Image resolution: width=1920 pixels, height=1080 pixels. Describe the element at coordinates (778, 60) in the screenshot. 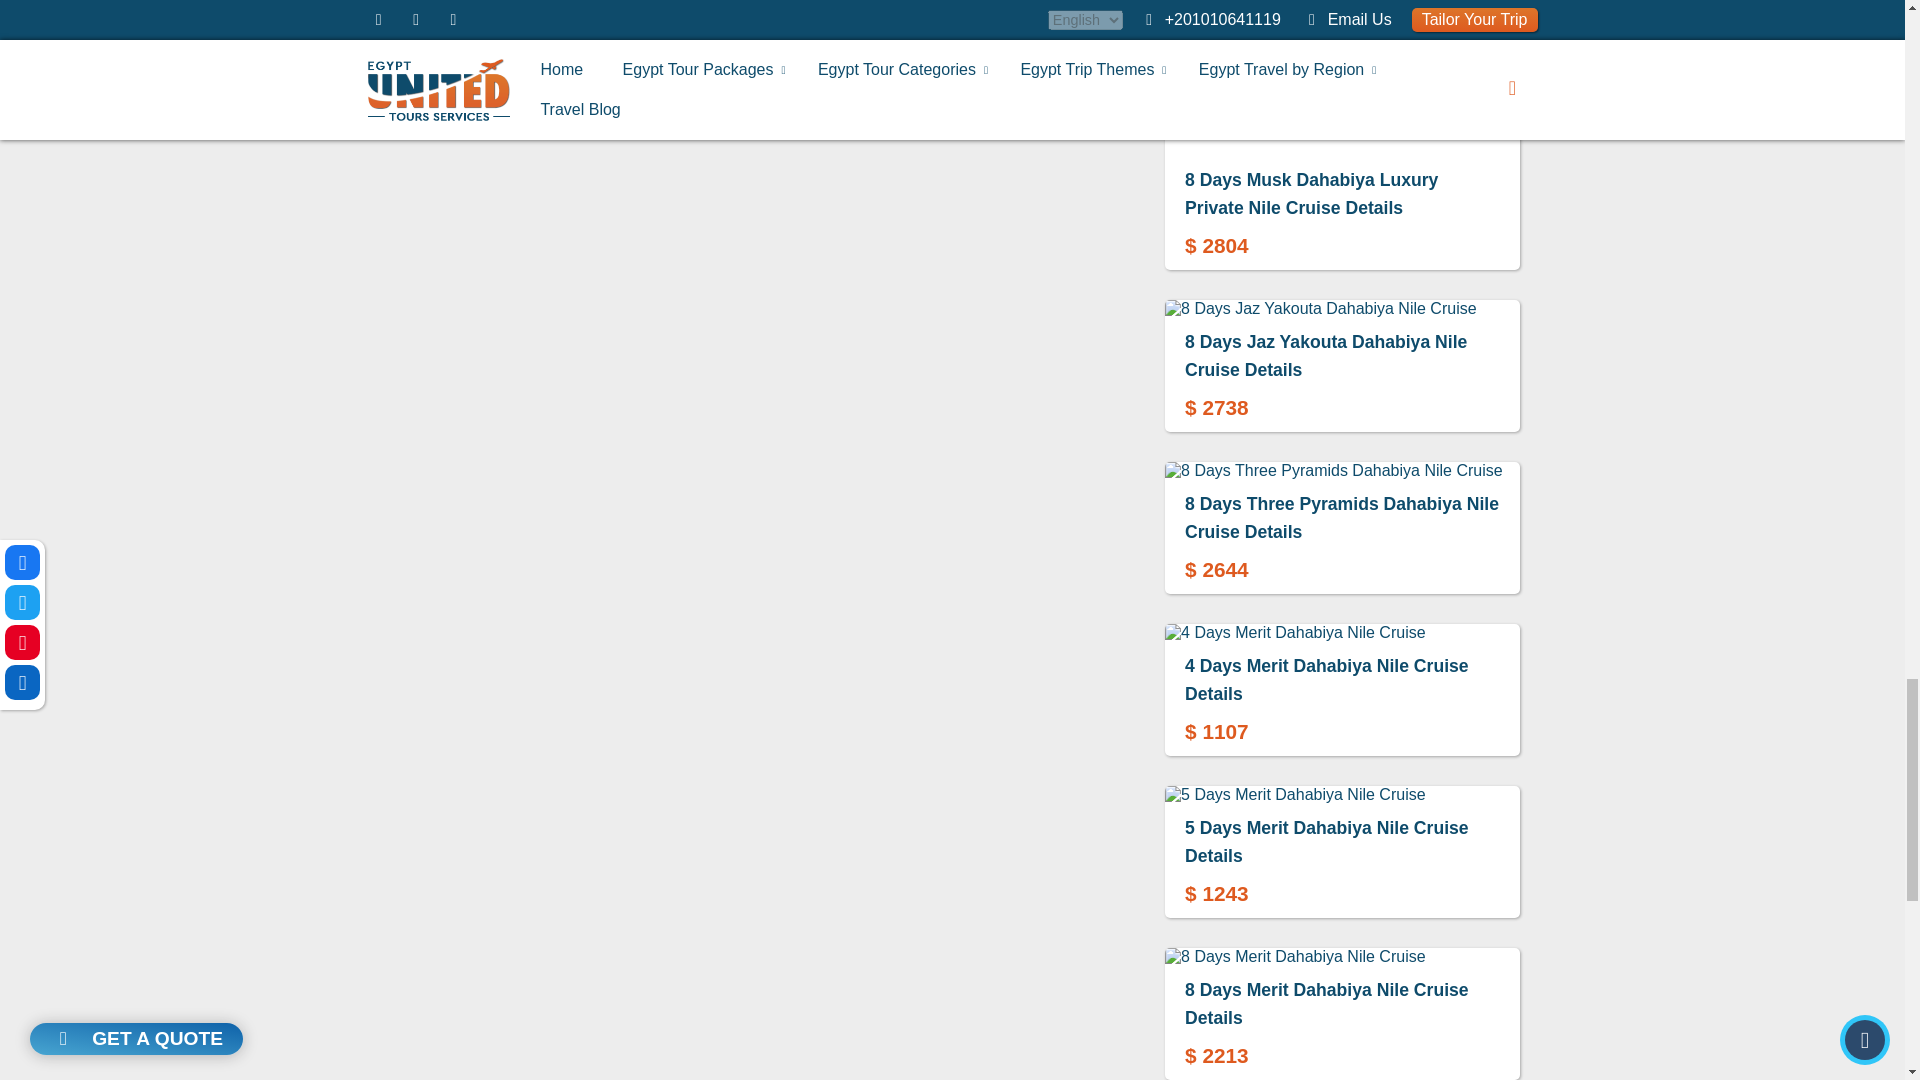

I see `Nile Cruise and Stay 2022 Tag` at that location.